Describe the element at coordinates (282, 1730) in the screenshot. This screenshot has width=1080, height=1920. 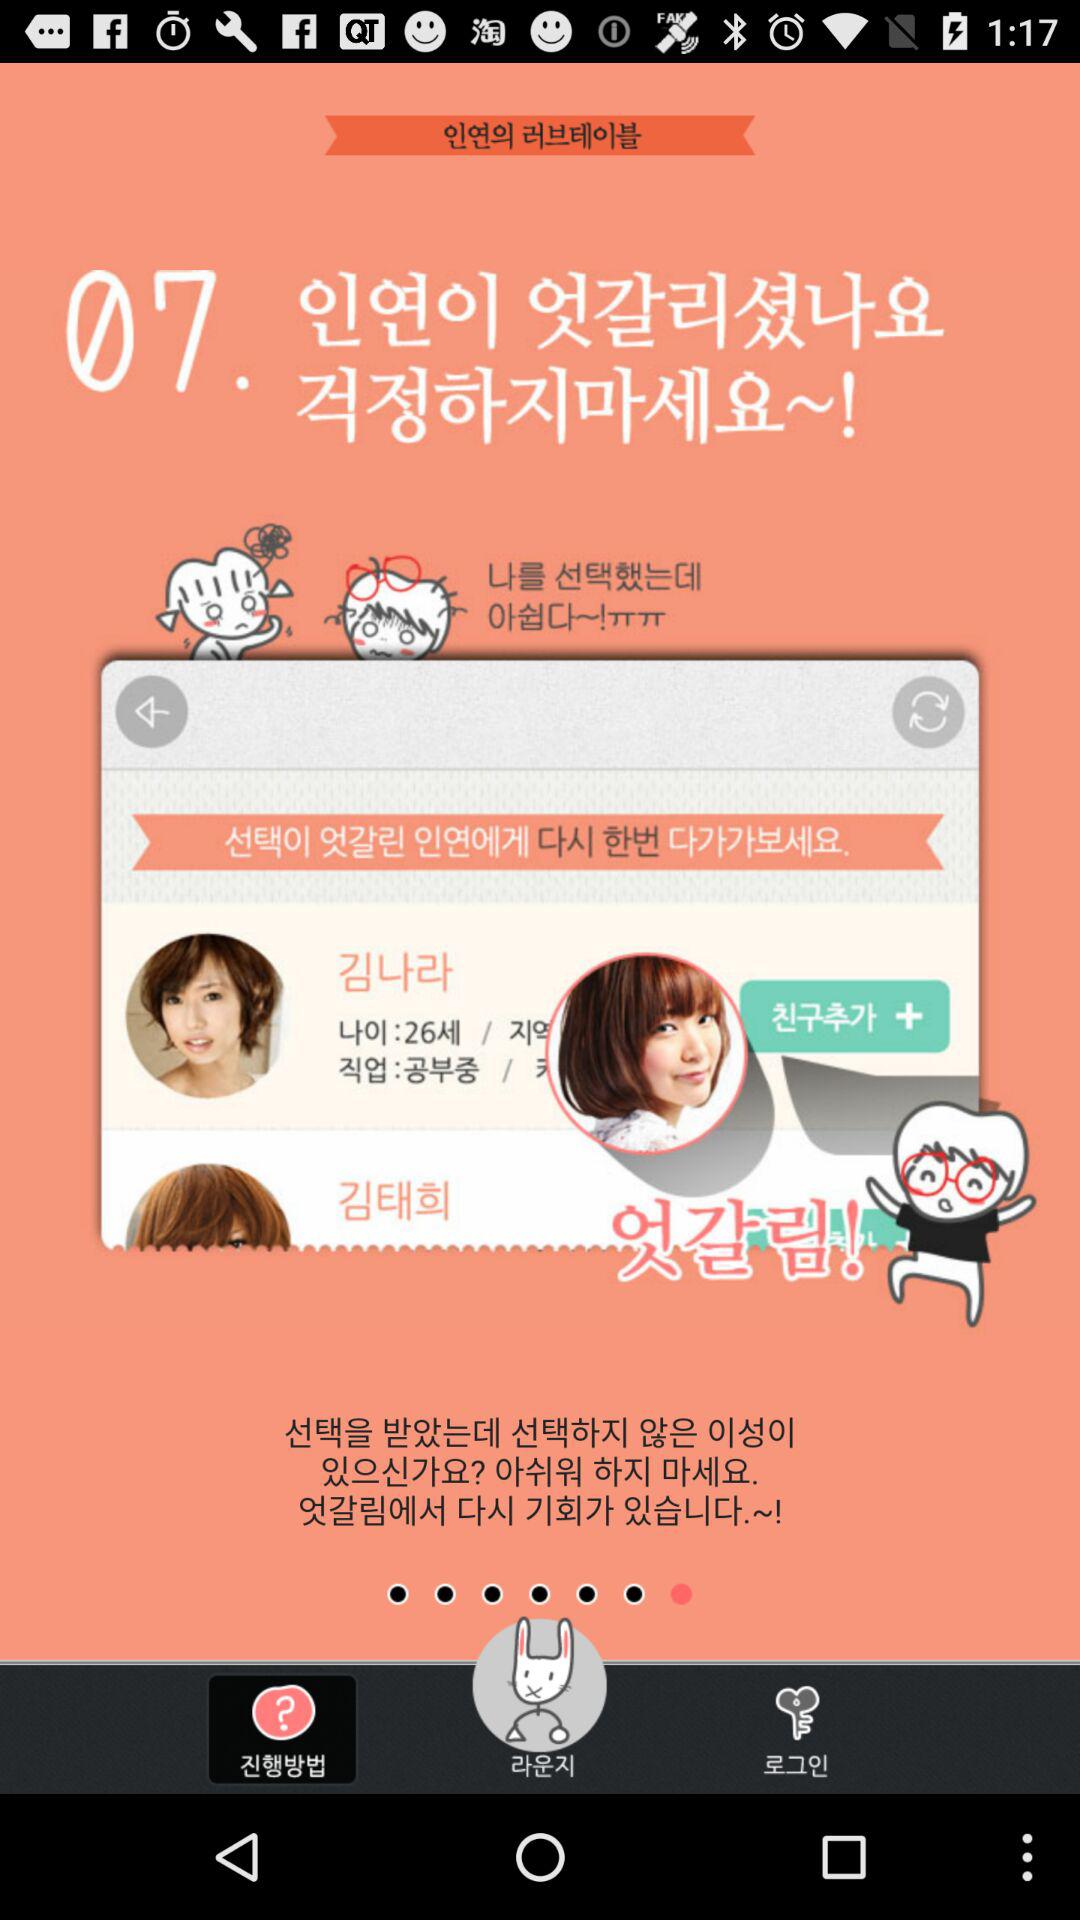
I see `go to help` at that location.